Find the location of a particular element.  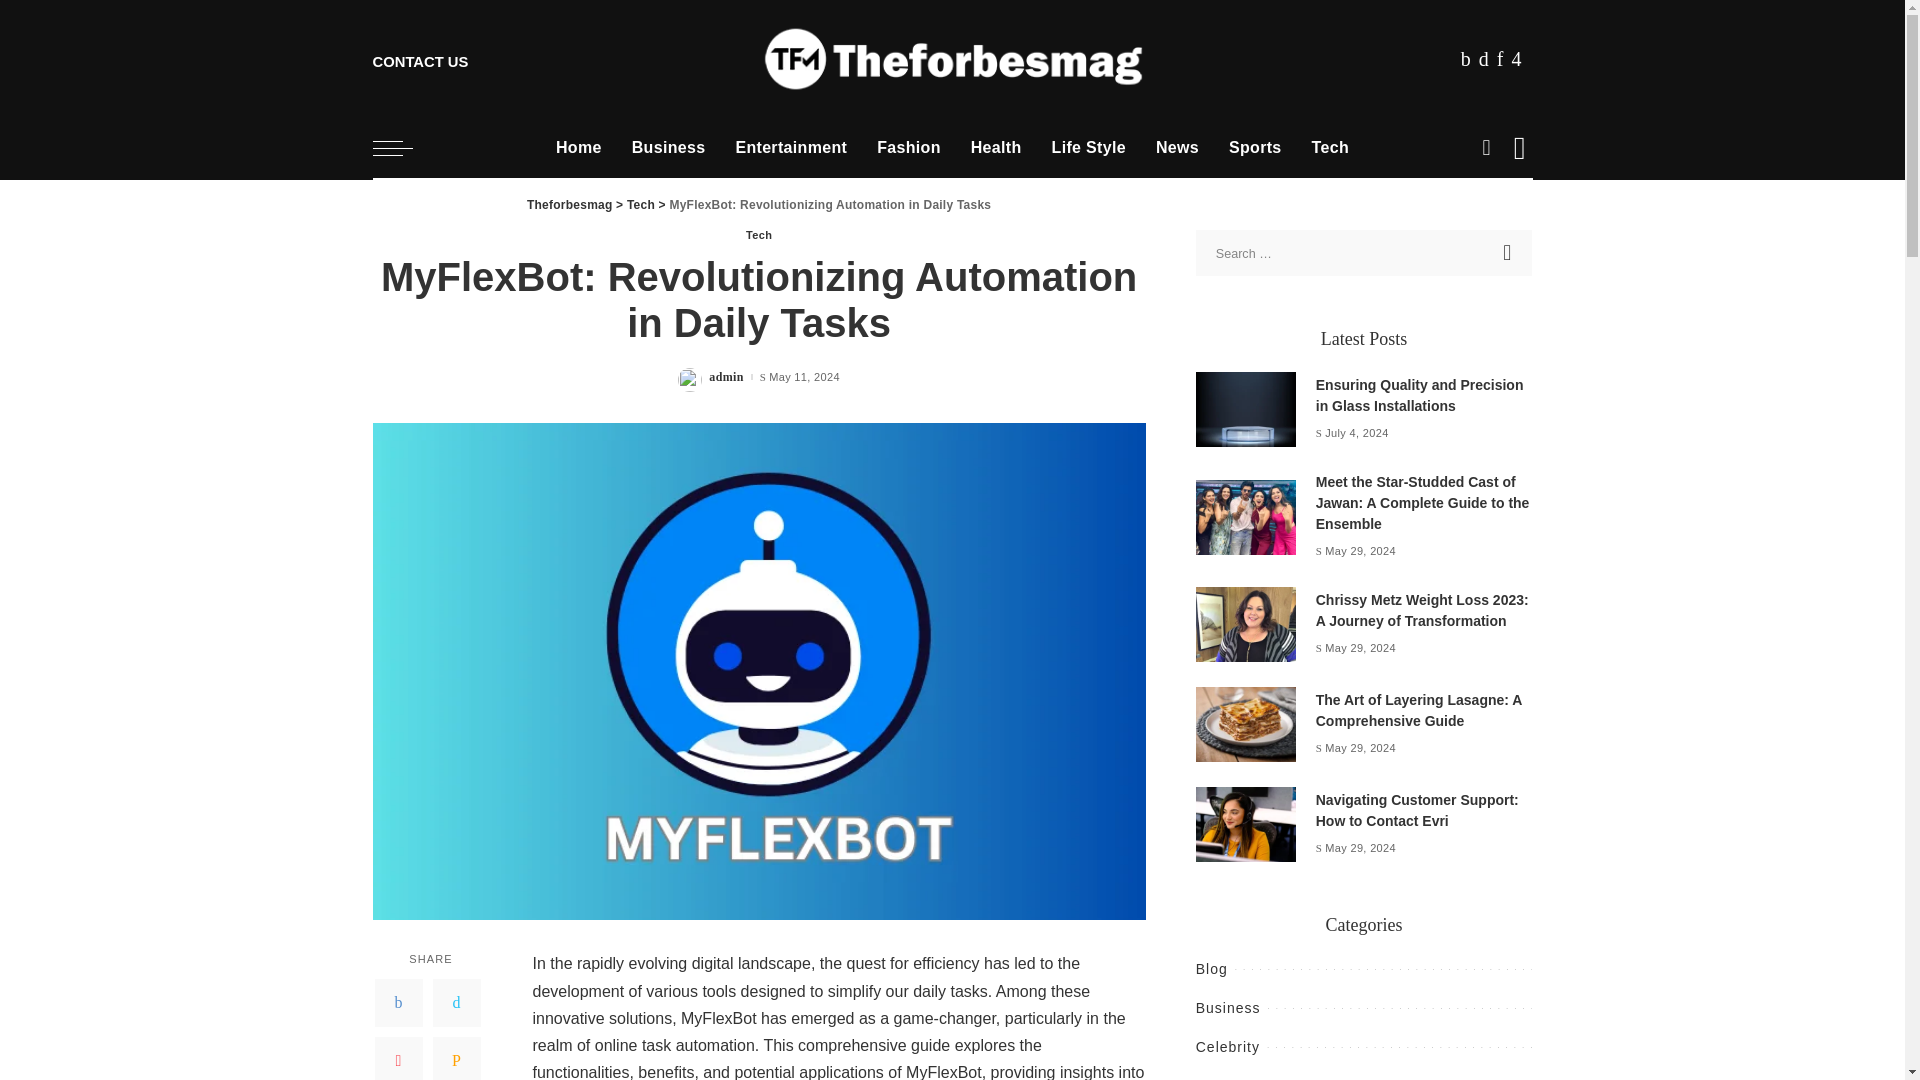

Search is located at coordinates (1509, 253).